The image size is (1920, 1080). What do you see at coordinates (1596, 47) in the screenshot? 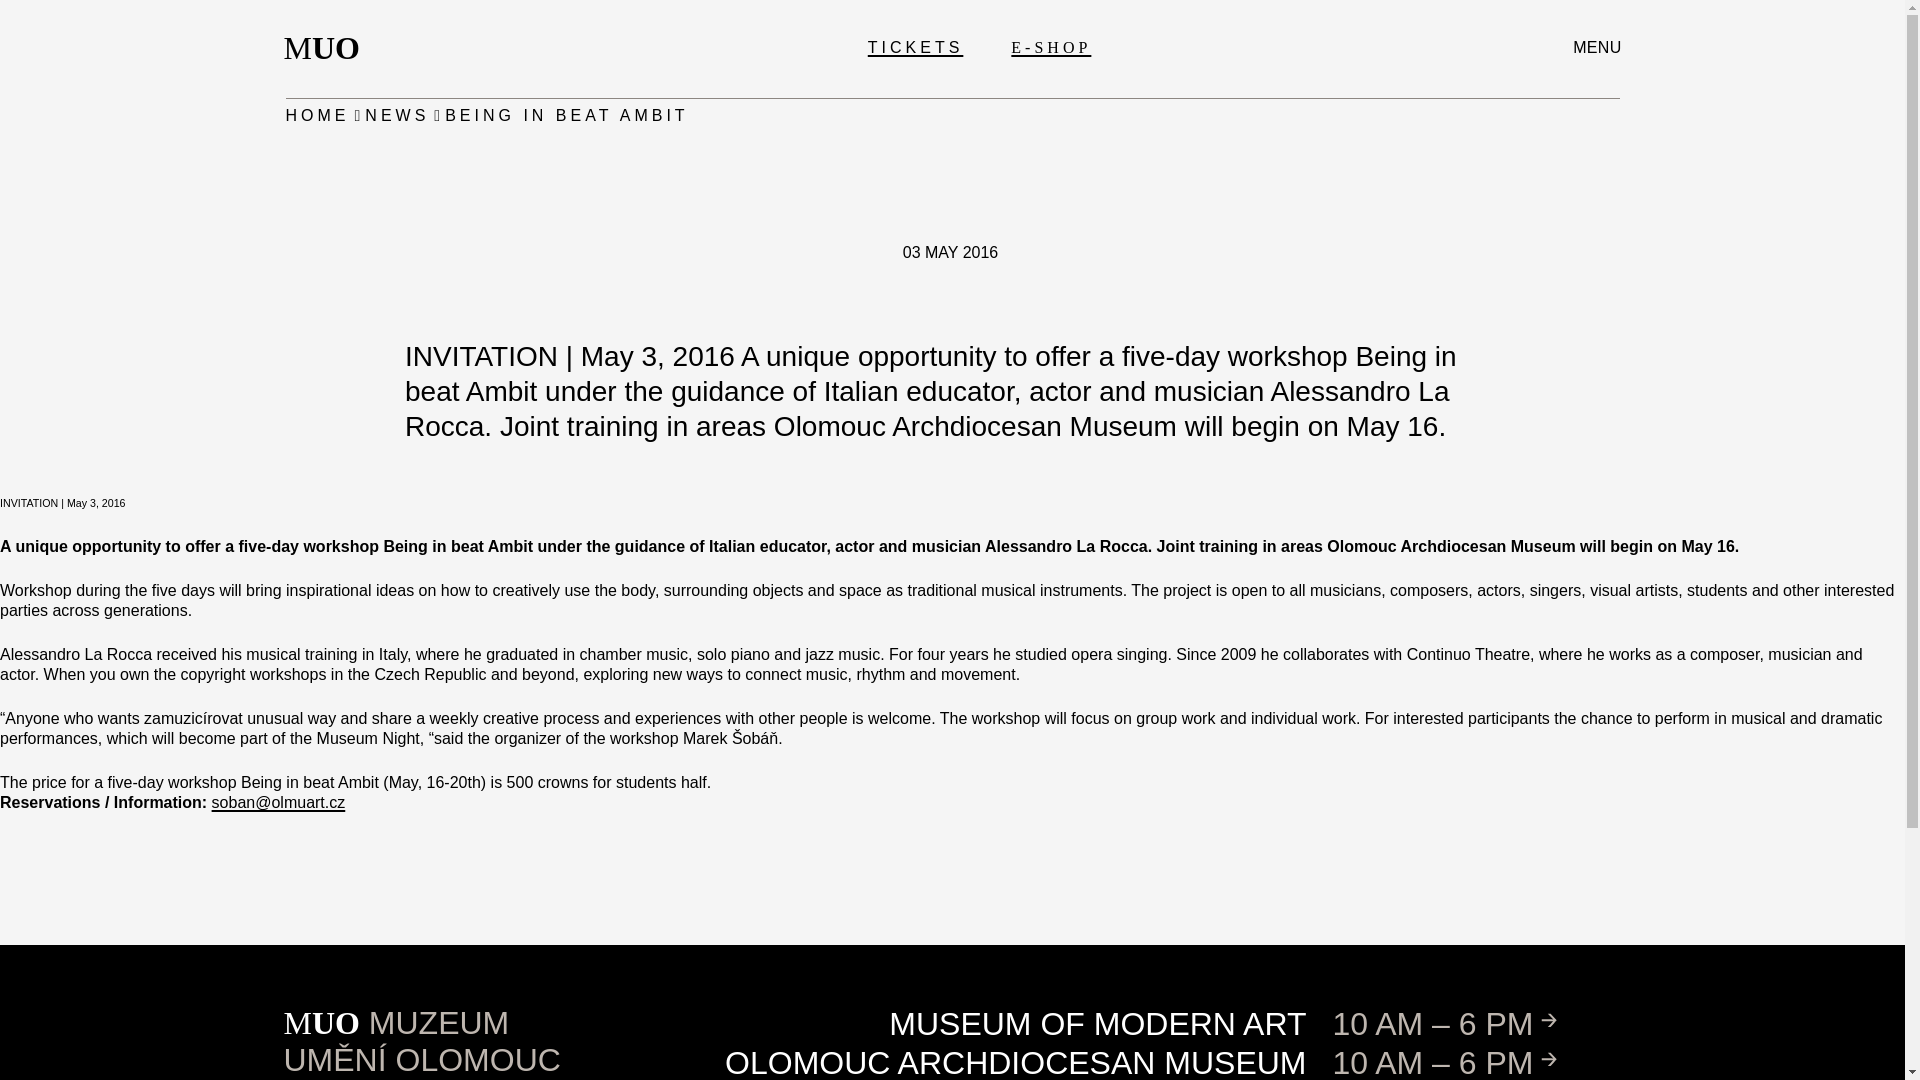
I see `MENU` at bounding box center [1596, 47].